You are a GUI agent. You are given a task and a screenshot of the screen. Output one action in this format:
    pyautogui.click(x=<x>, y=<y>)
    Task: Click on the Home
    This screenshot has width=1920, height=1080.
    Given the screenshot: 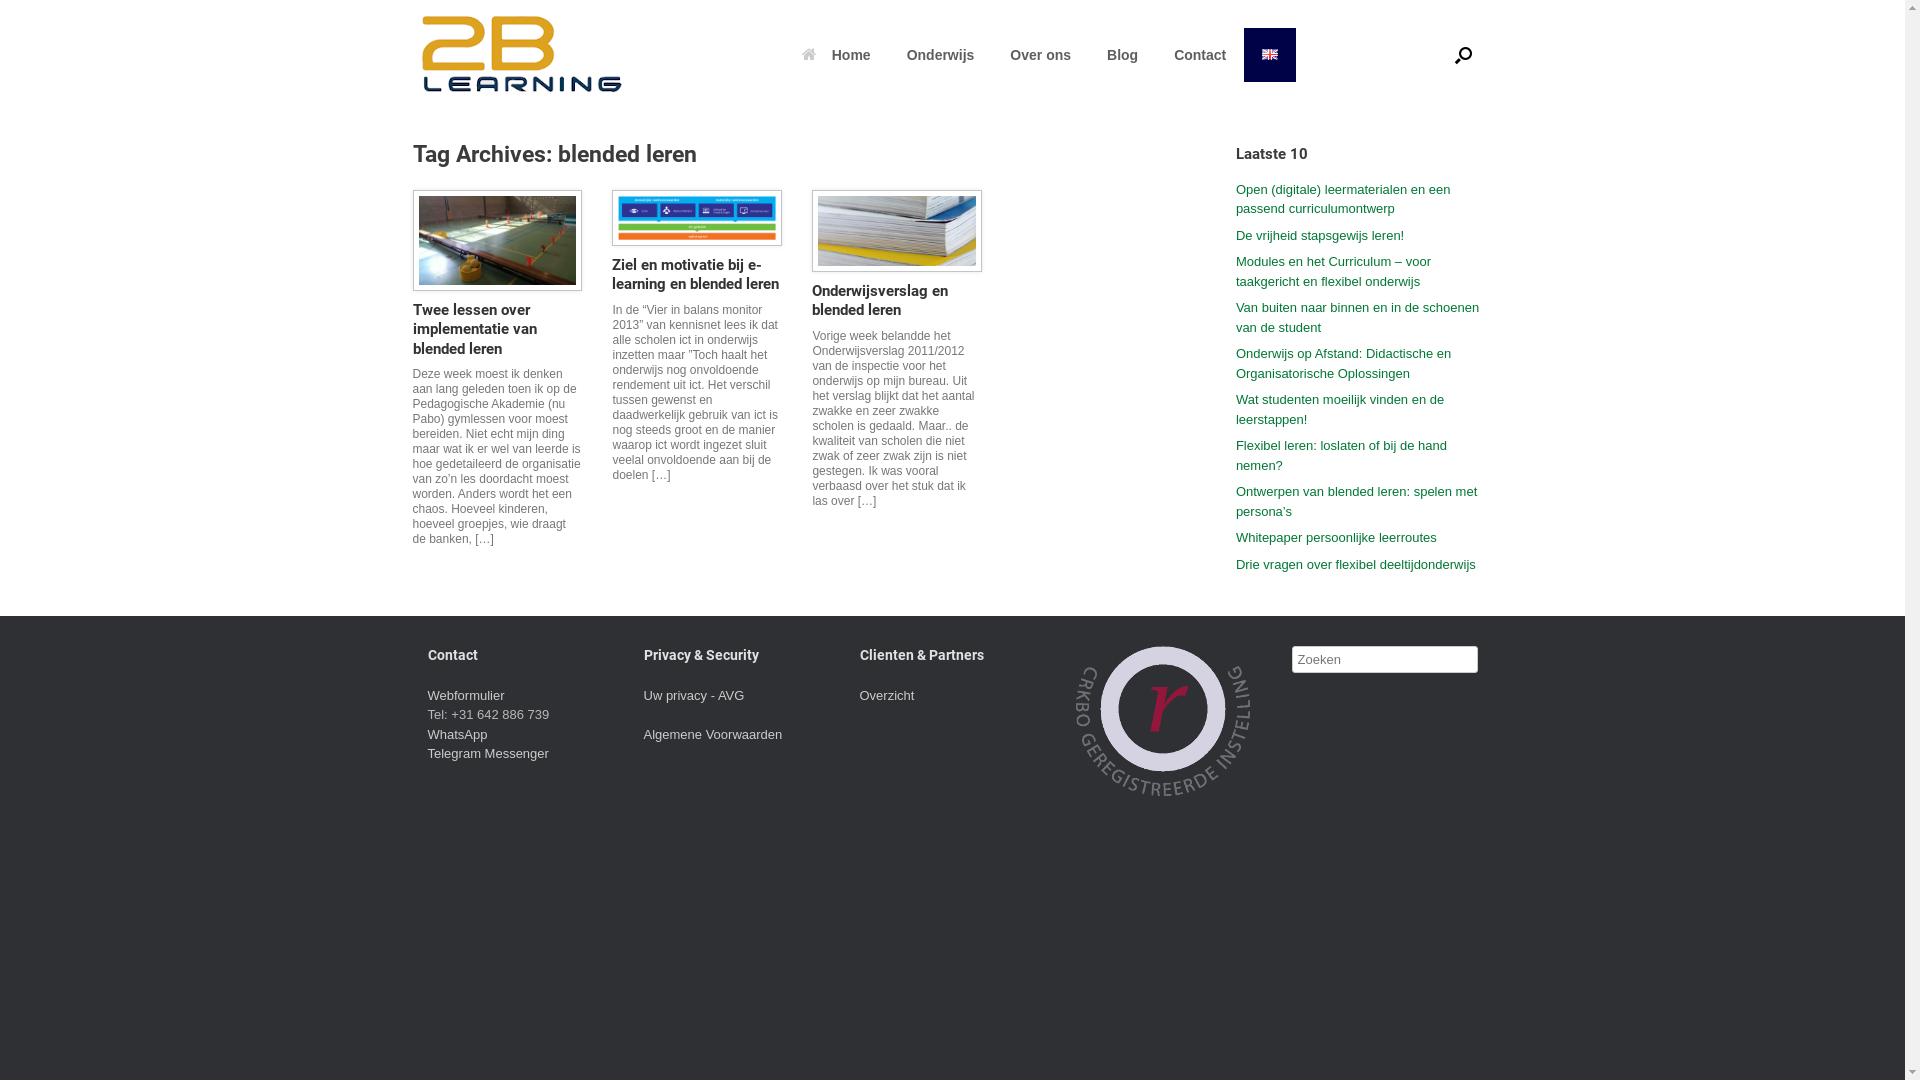 What is the action you would take?
    pyautogui.click(x=836, y=55)
    